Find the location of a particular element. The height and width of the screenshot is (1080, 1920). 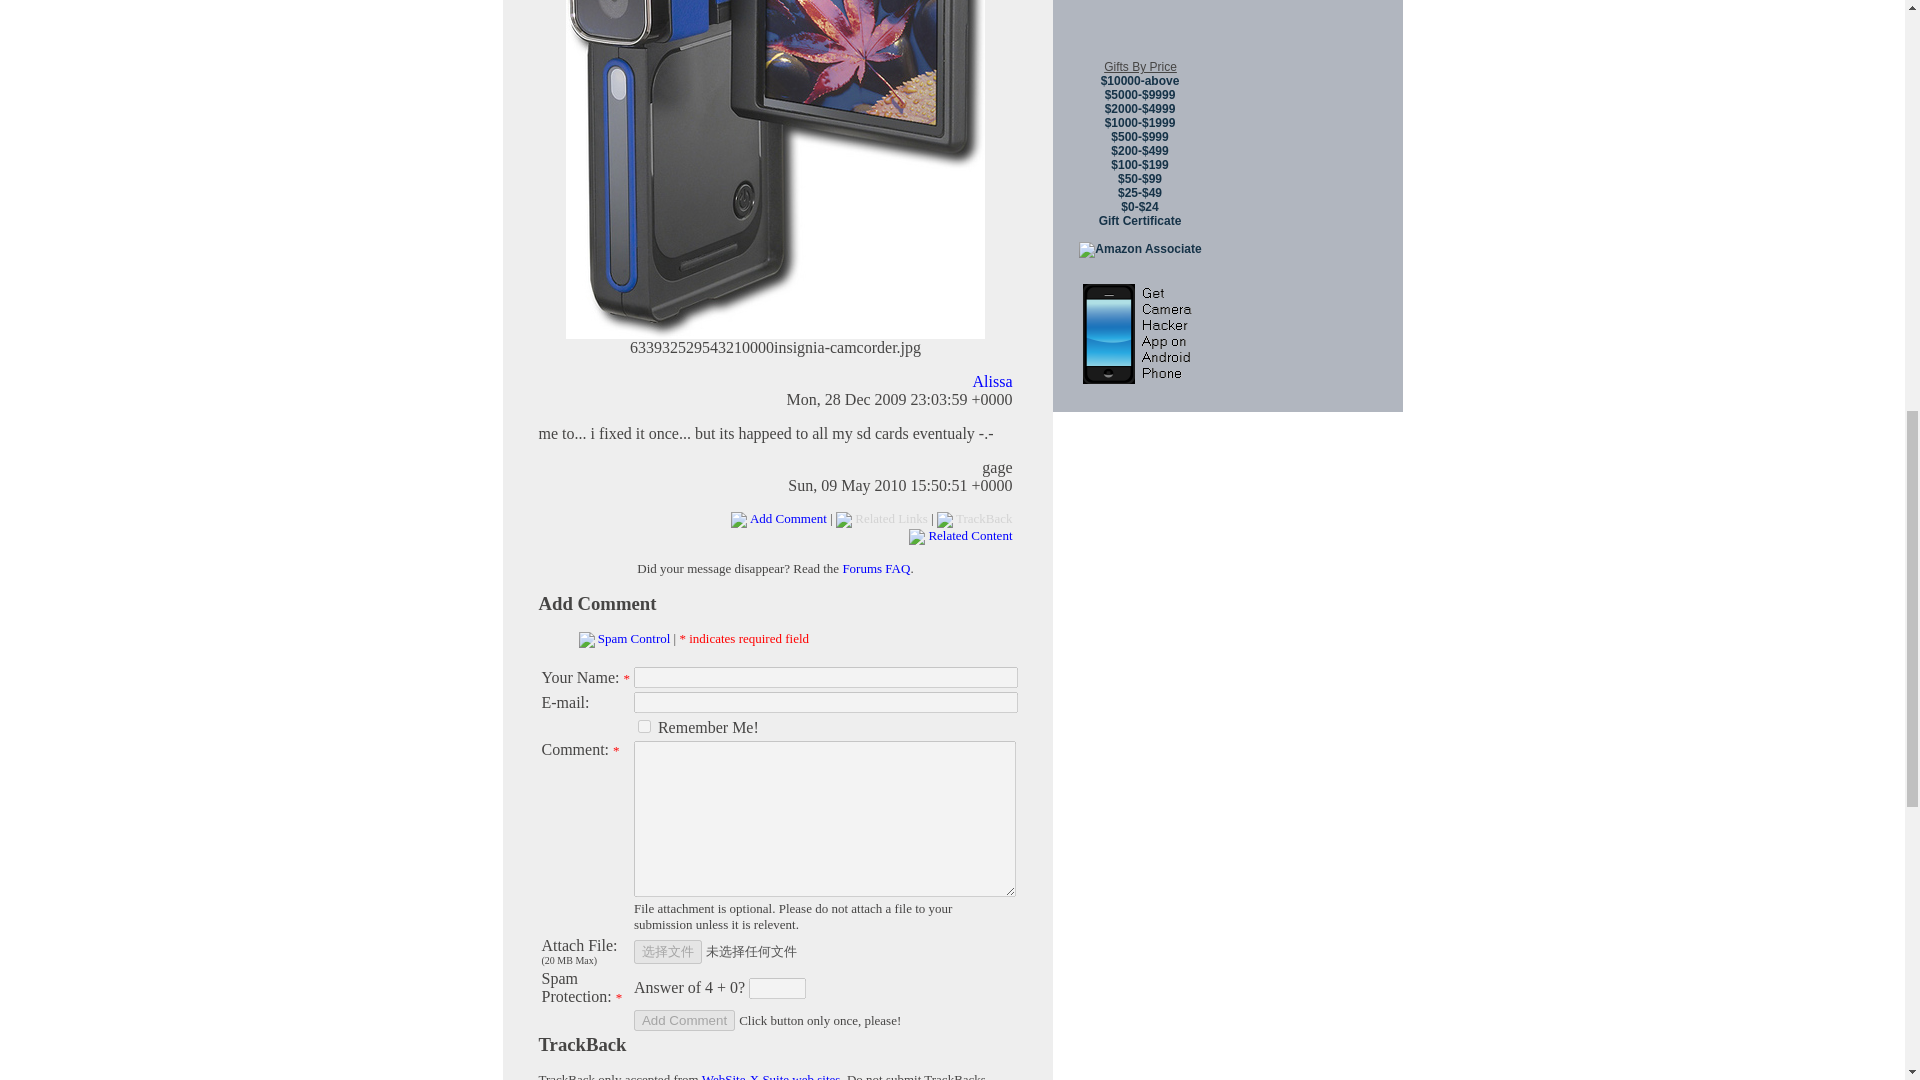

Add Comment is located at coordinates (788, 518).